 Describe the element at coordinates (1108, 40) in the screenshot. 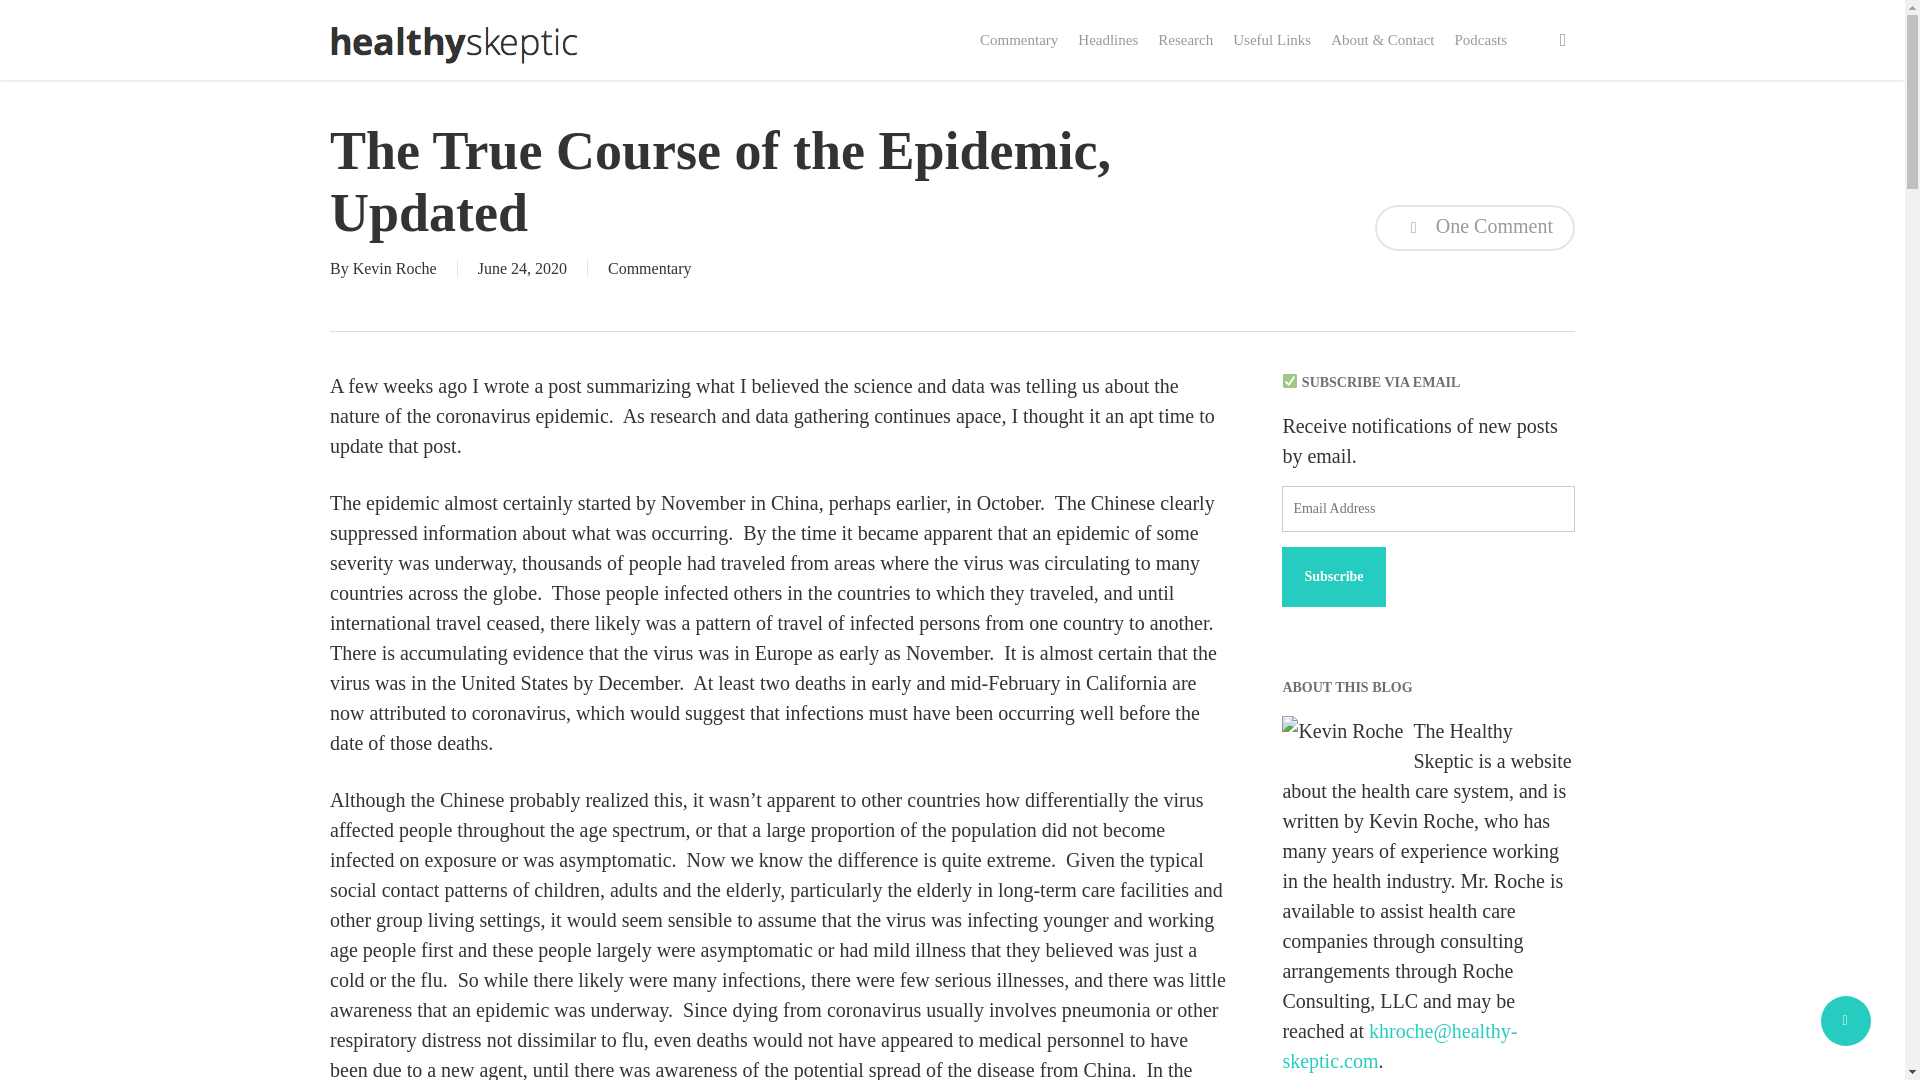

I see `Headlines` at that location.